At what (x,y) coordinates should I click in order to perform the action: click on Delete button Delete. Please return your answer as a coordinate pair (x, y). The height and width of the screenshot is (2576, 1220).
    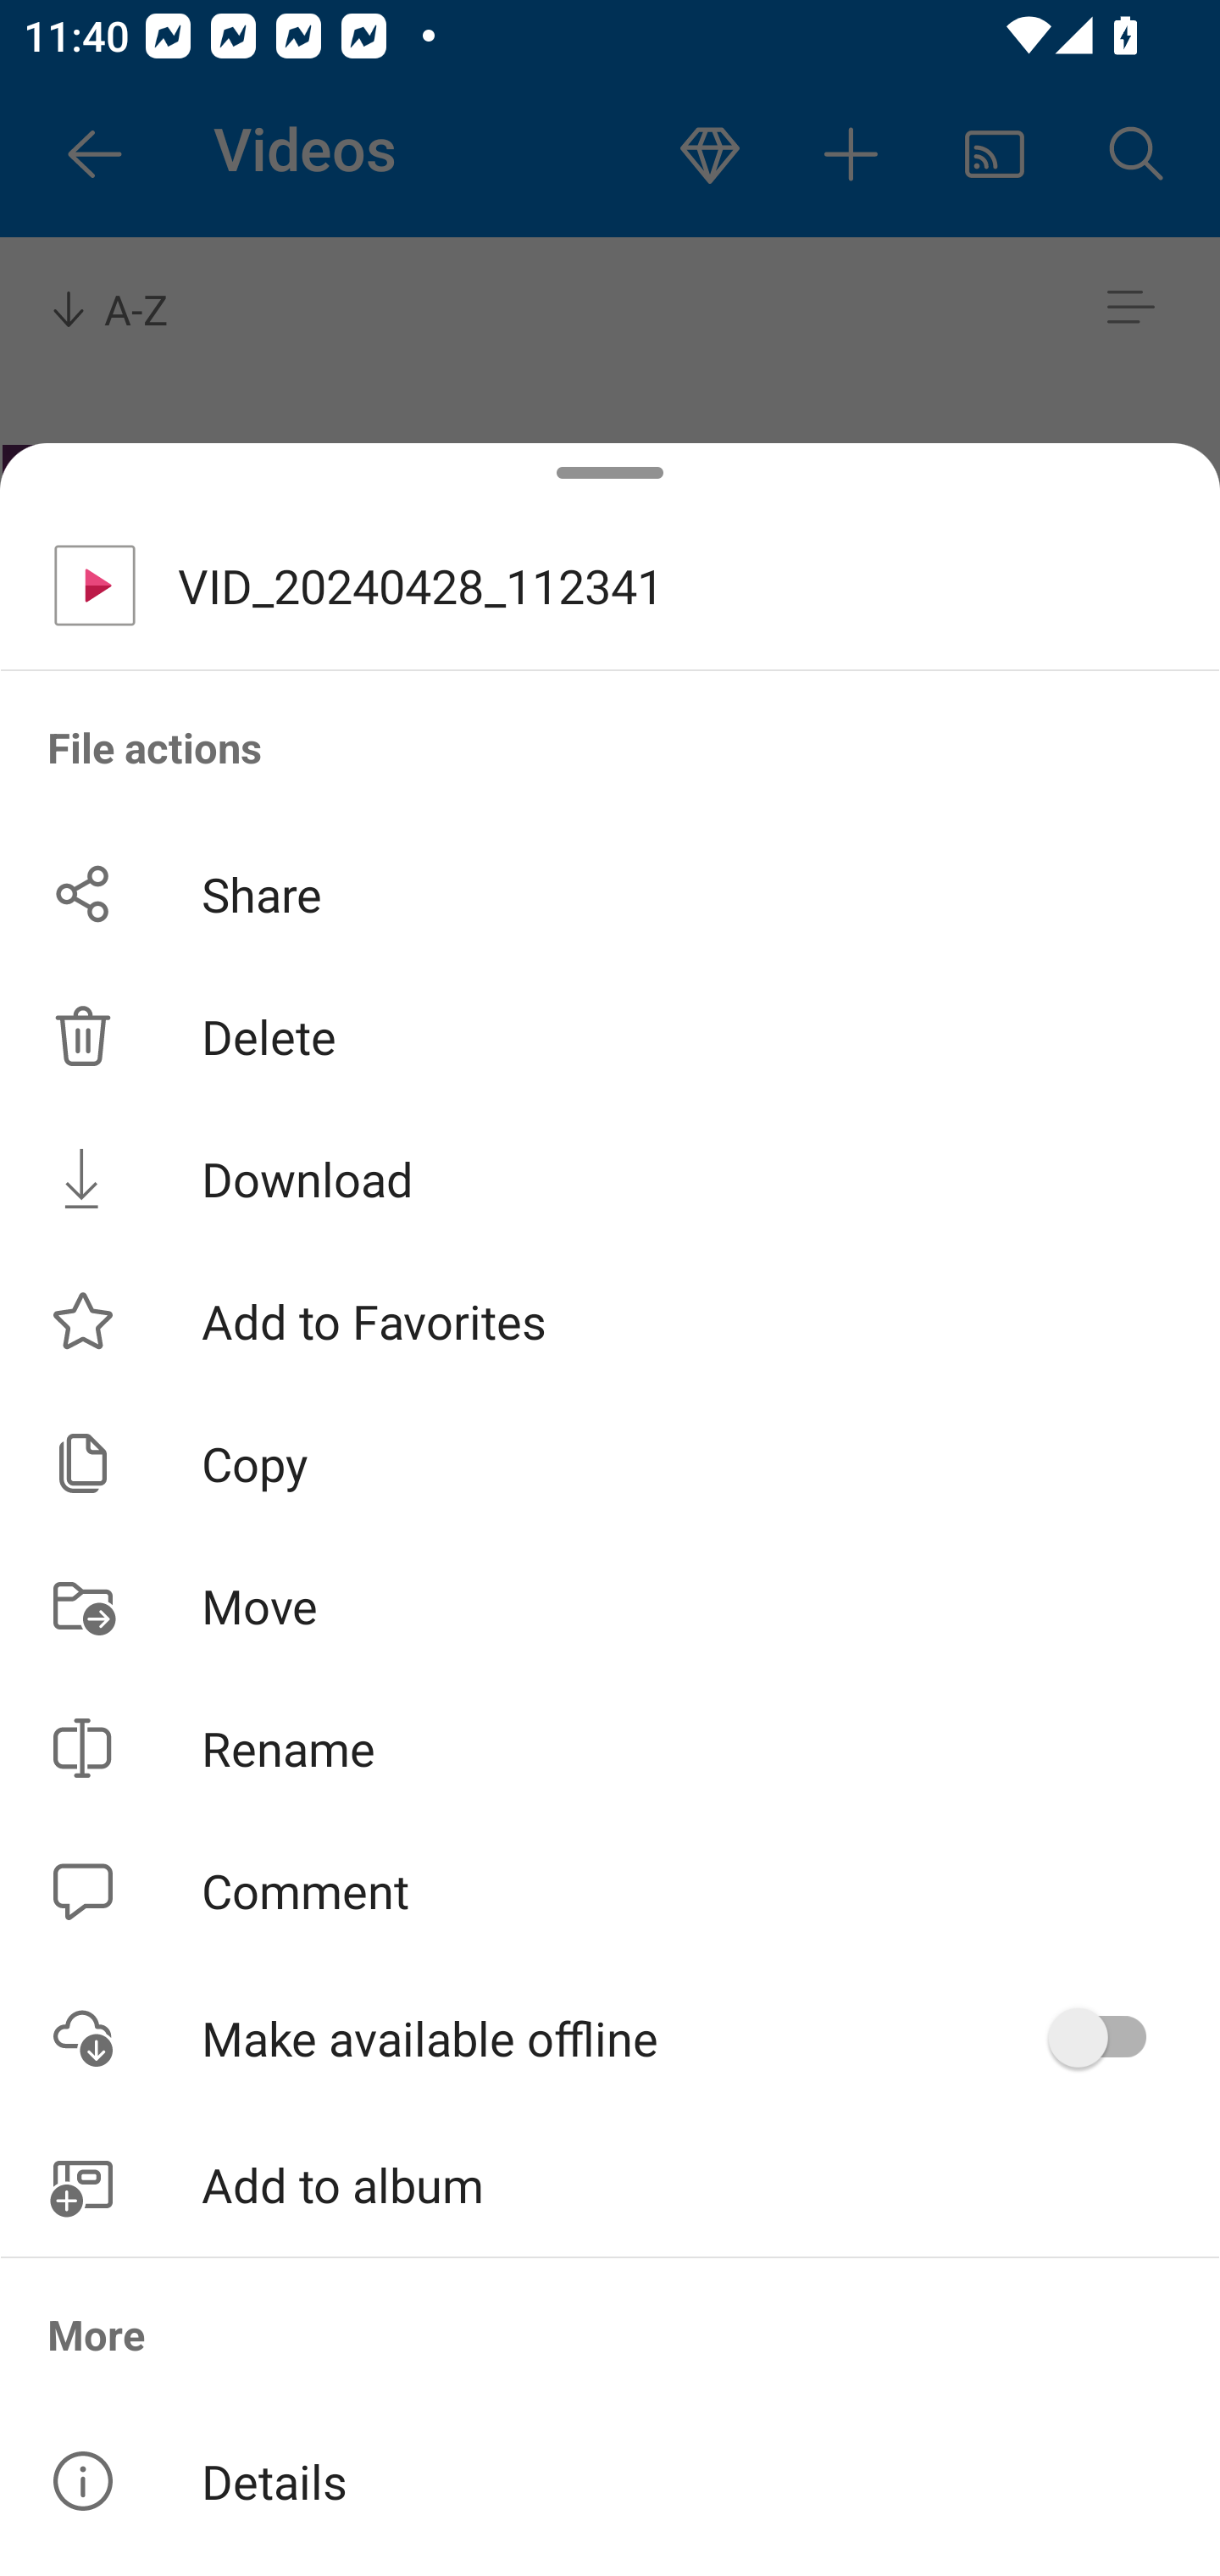
    Looking at the image, I should click on (610, 1037).